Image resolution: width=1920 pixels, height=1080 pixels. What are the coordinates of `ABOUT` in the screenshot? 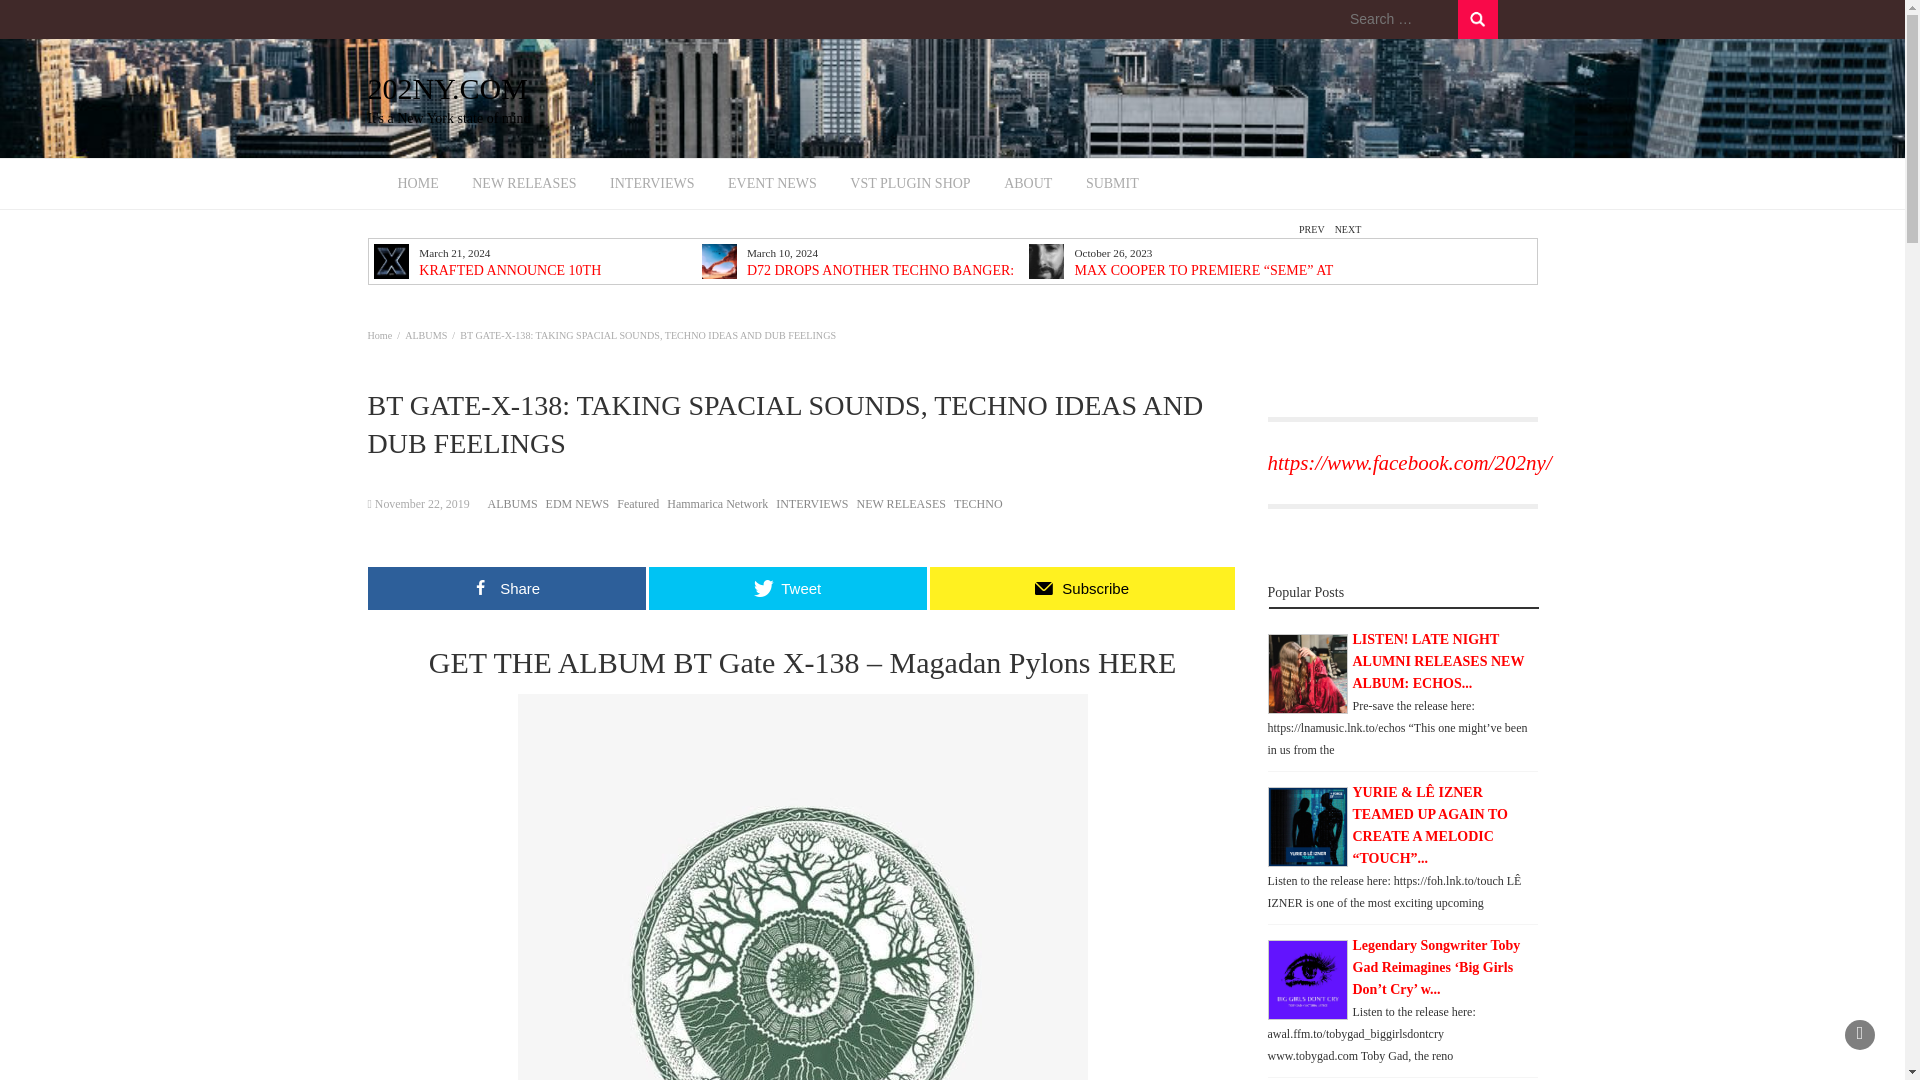 It's located at (772, 184).